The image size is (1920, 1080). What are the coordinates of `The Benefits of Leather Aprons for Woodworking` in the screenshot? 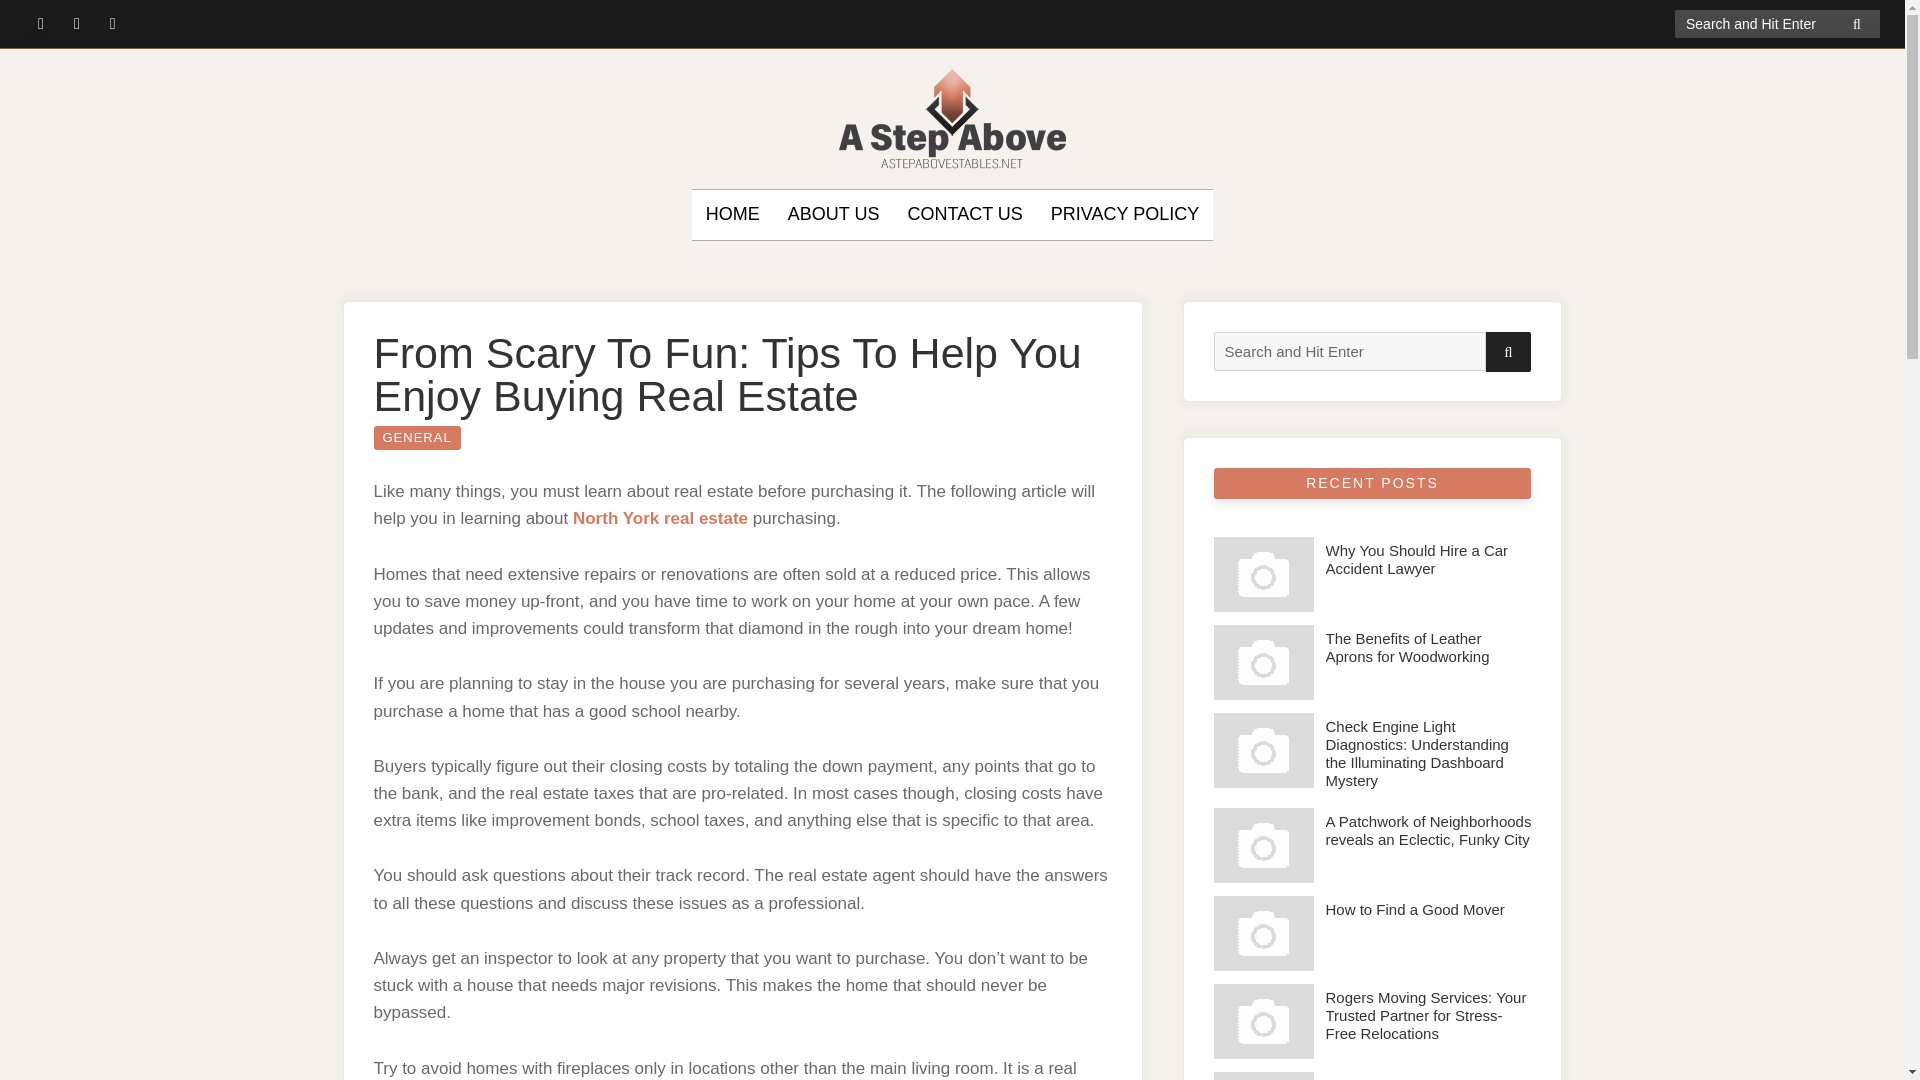 It's located at (1263, 662).